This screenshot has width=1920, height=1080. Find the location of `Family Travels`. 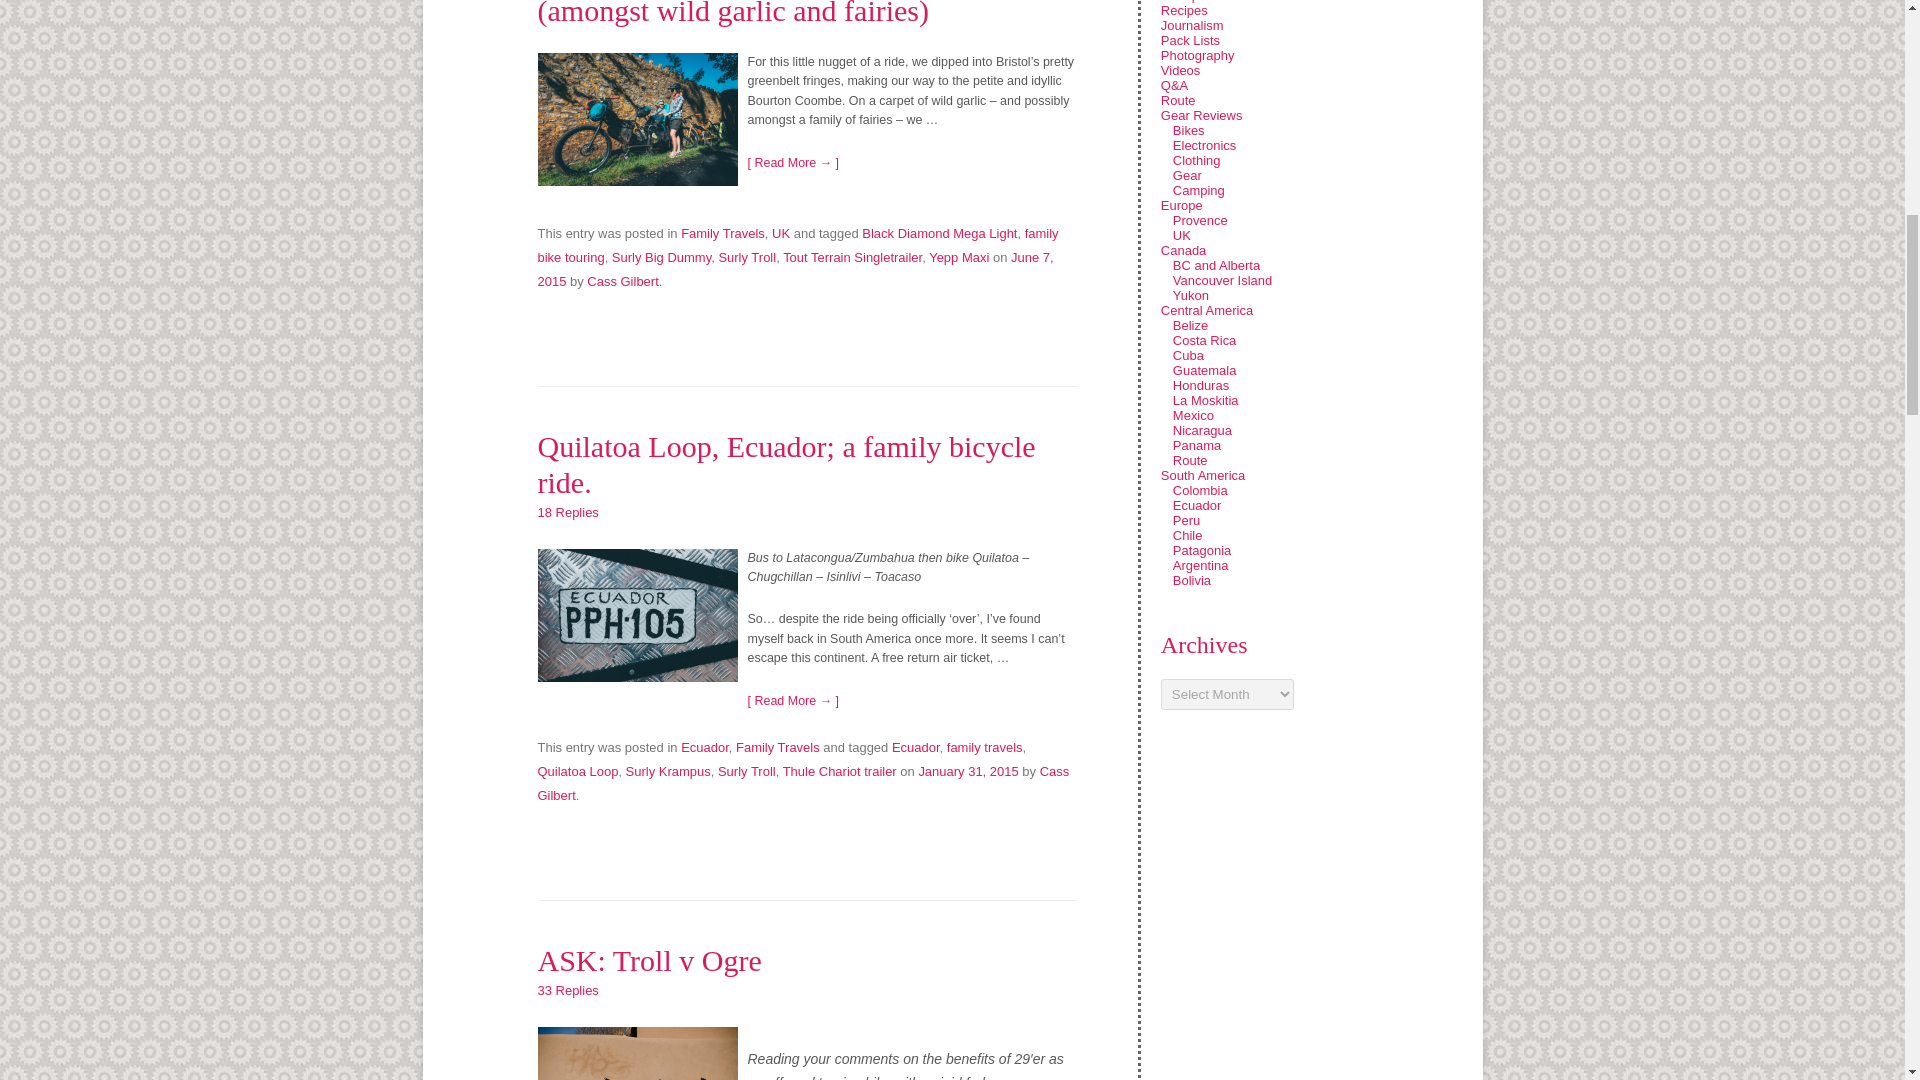

Family Travels is located at coordinates (722, 232).